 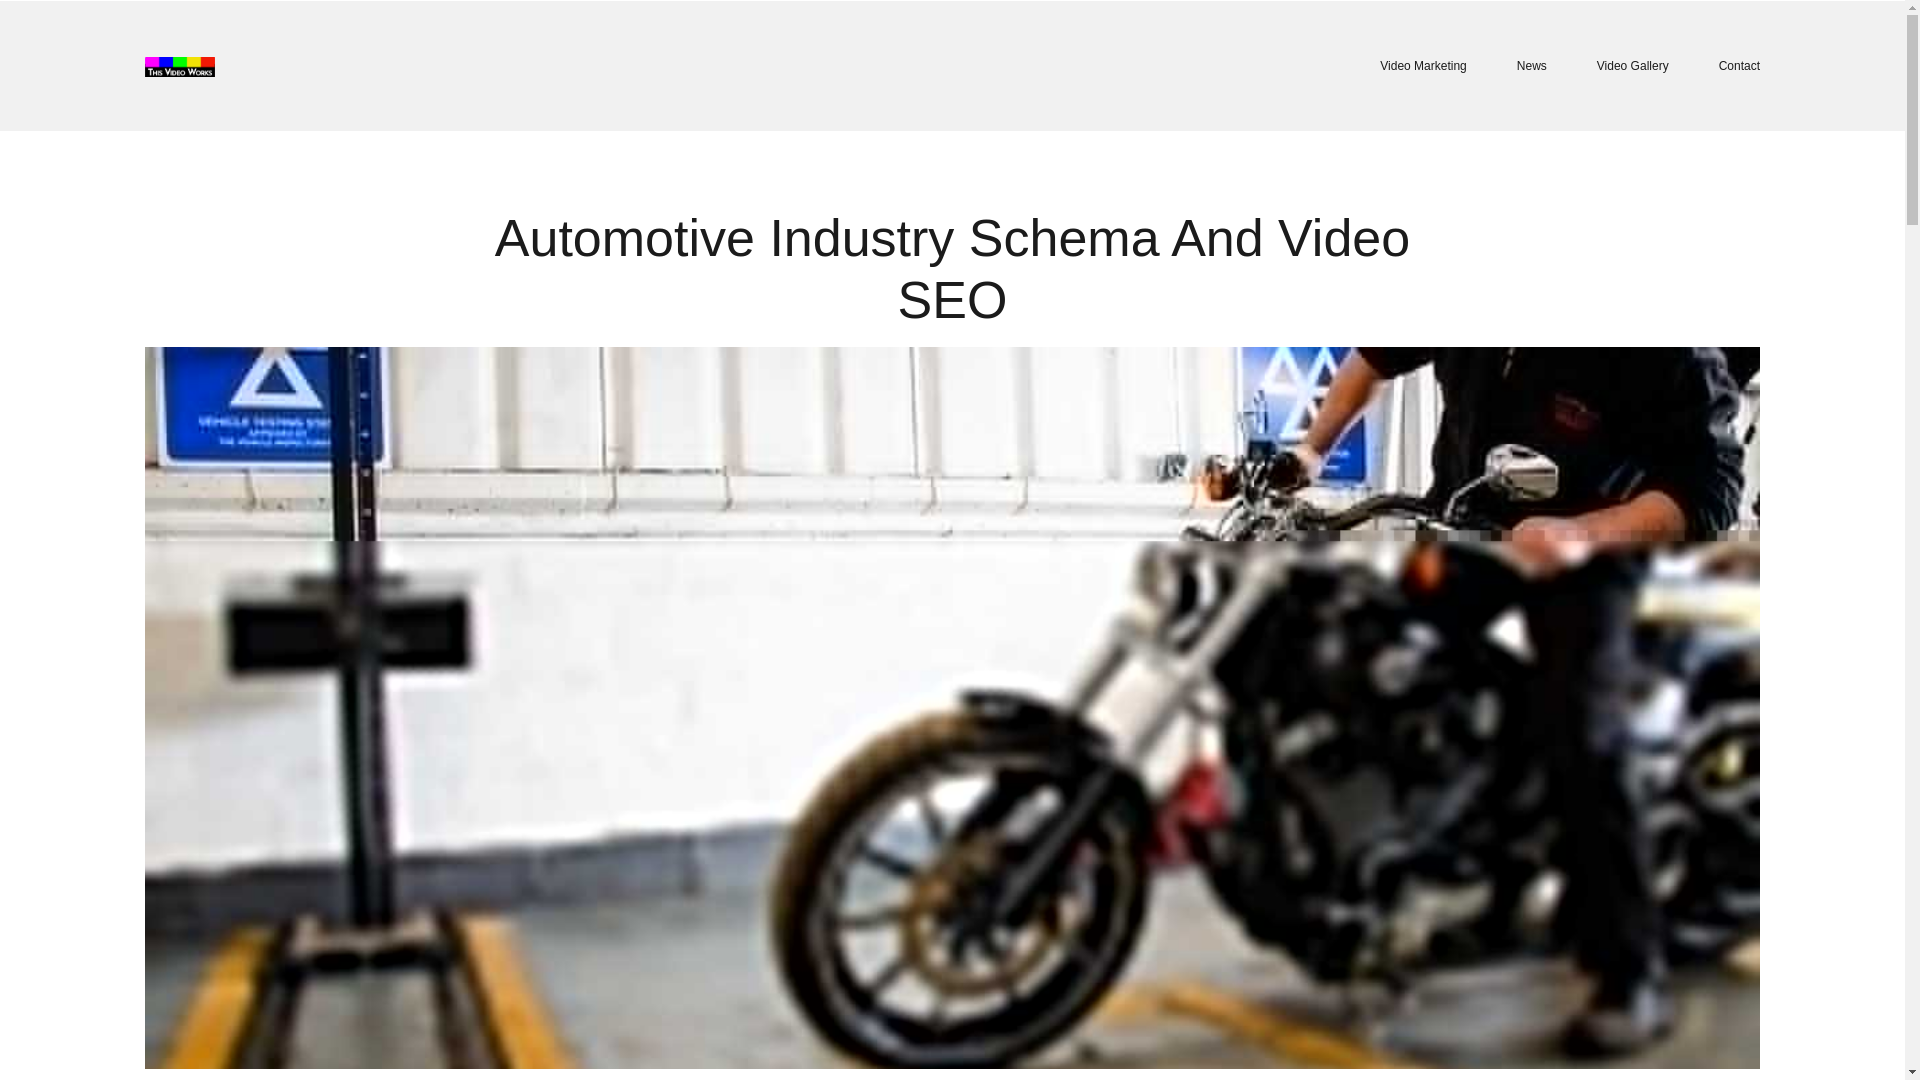 What do you see at coordinates (1632, 66) in the screenshot?
I see `Video Gallery` at bounding box center [1632, 66].